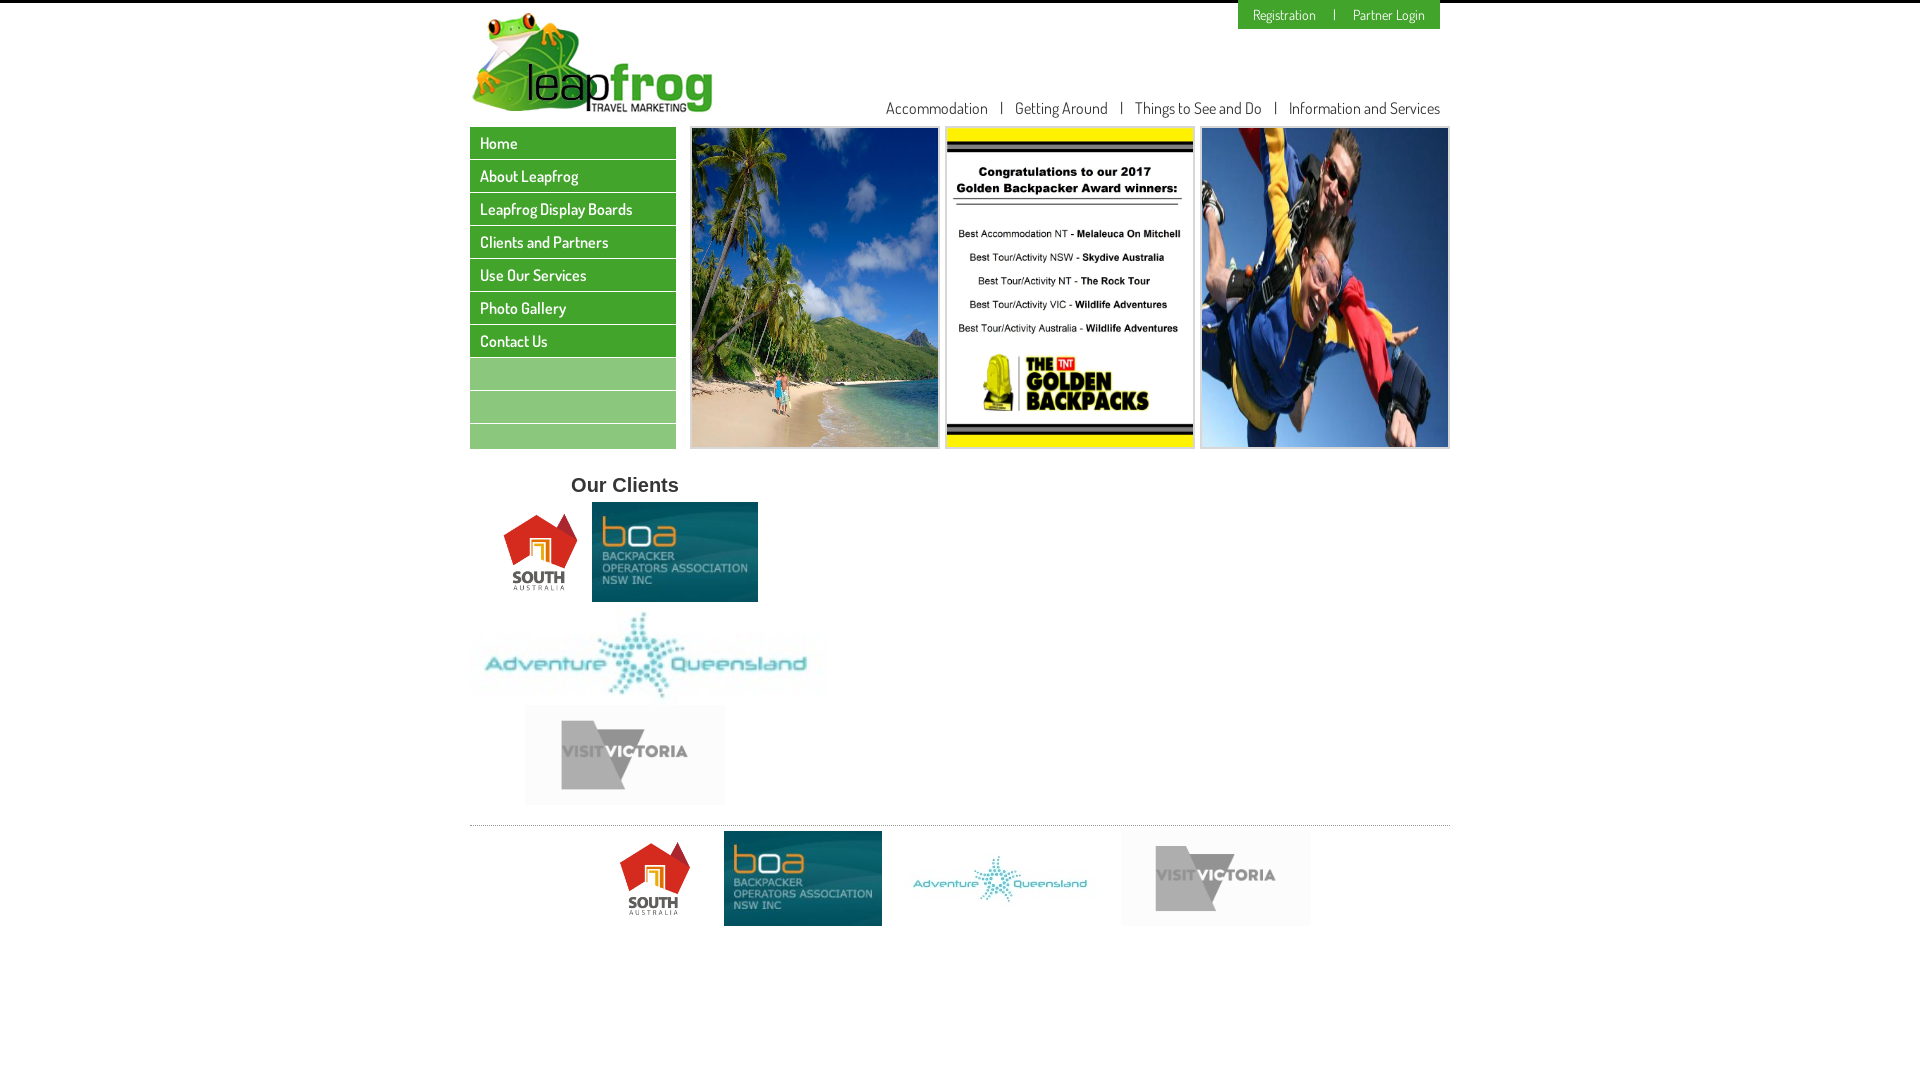  I want to click on  , so click(573, 440).